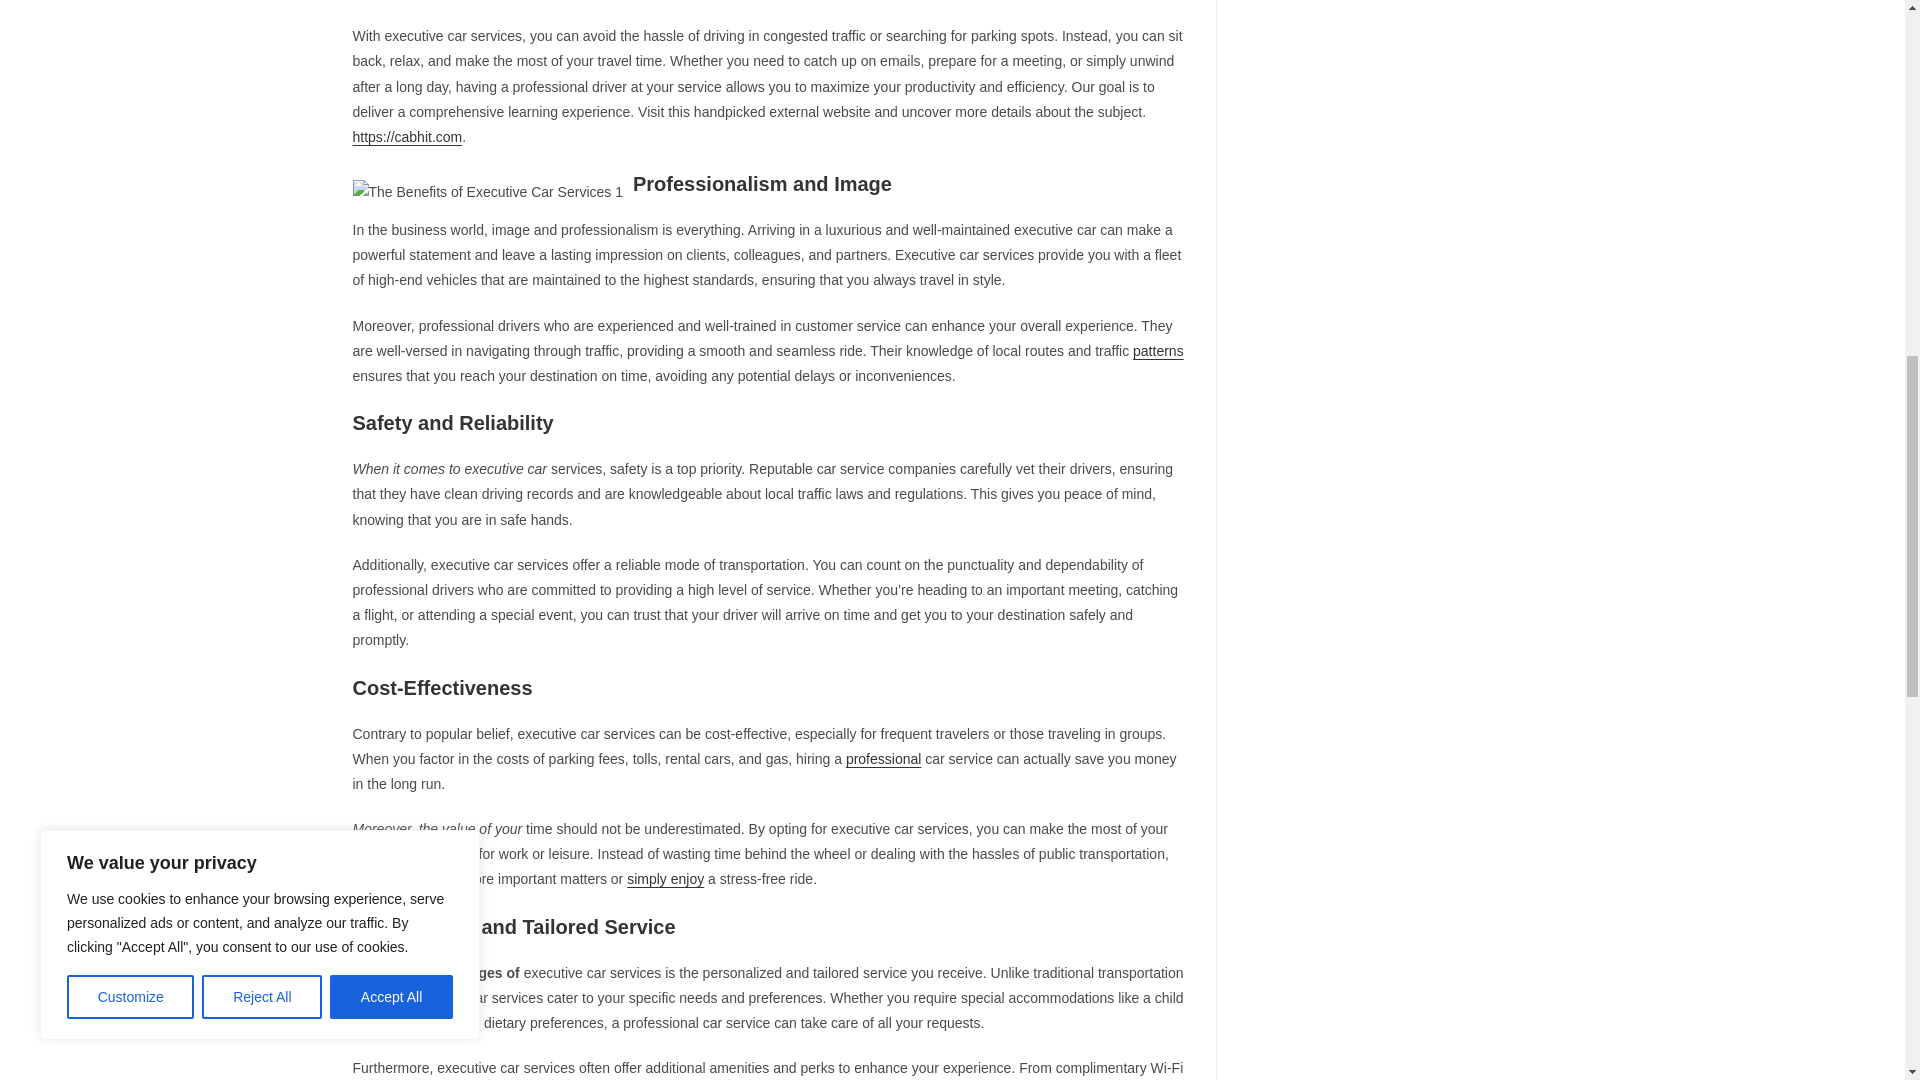 The width and height of the screenshot is (1920, 1080). What do you see at coordinates (666, 878) in the screenshot?
I see `simply enjoy` at bounding box center [666, 878].